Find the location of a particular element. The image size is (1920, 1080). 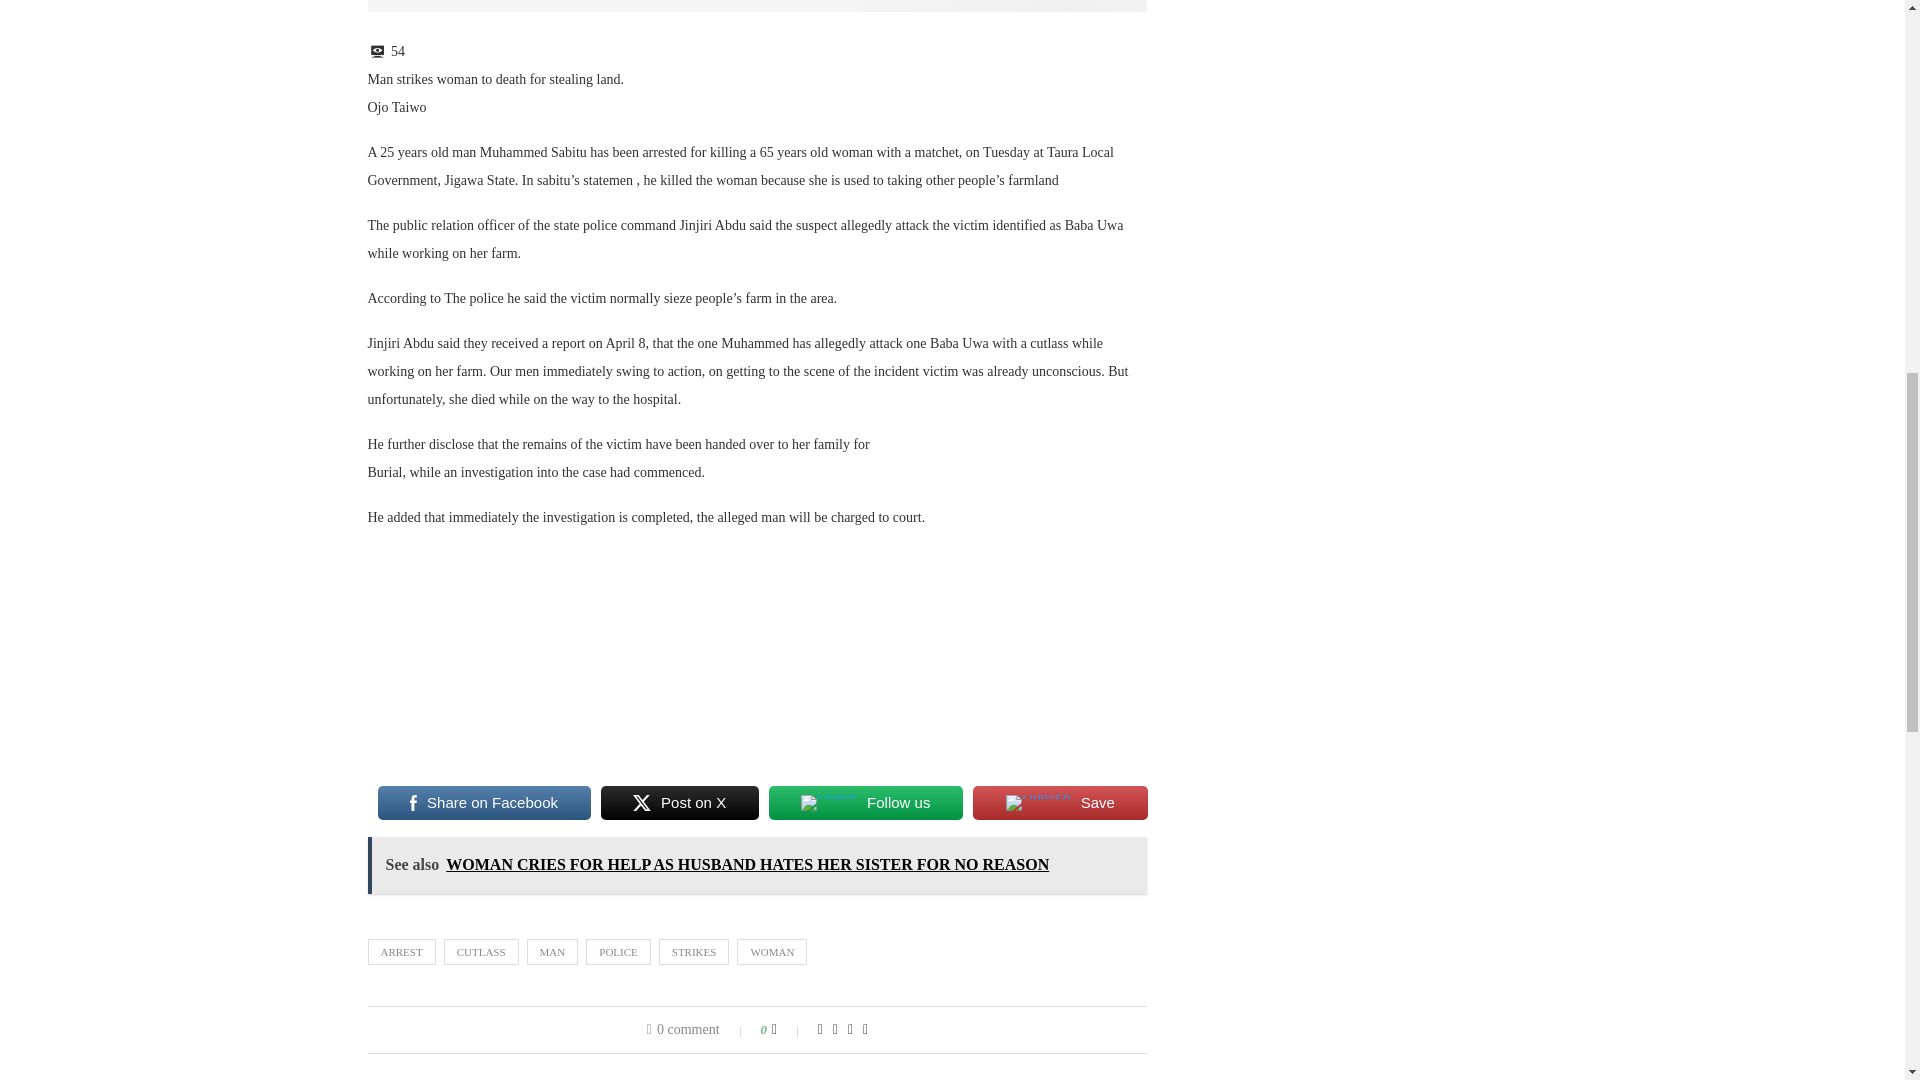

Like is located at coordinates (788, 1029).